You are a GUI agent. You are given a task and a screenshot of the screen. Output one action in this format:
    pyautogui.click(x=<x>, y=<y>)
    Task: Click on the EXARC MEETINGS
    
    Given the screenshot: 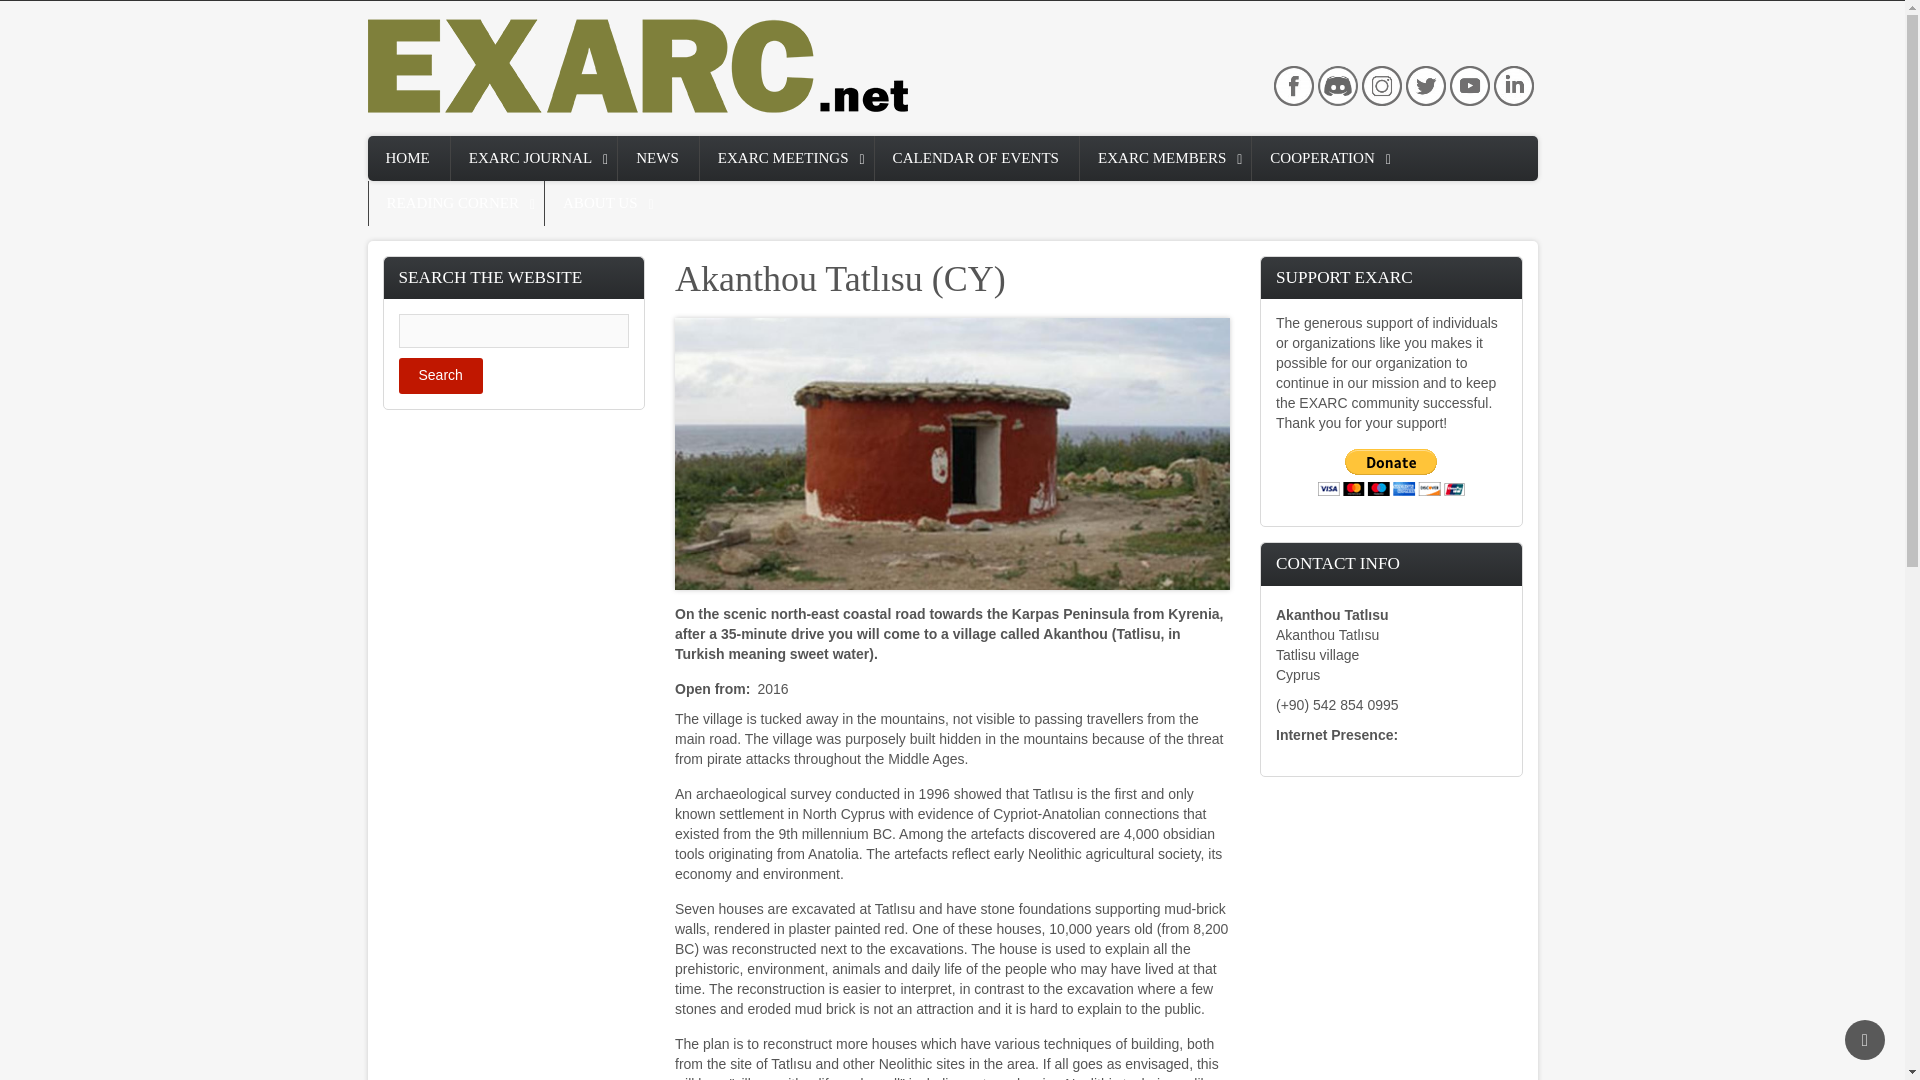 What is the action you would take?
    pyautogui.click(x=786, y=158)
    